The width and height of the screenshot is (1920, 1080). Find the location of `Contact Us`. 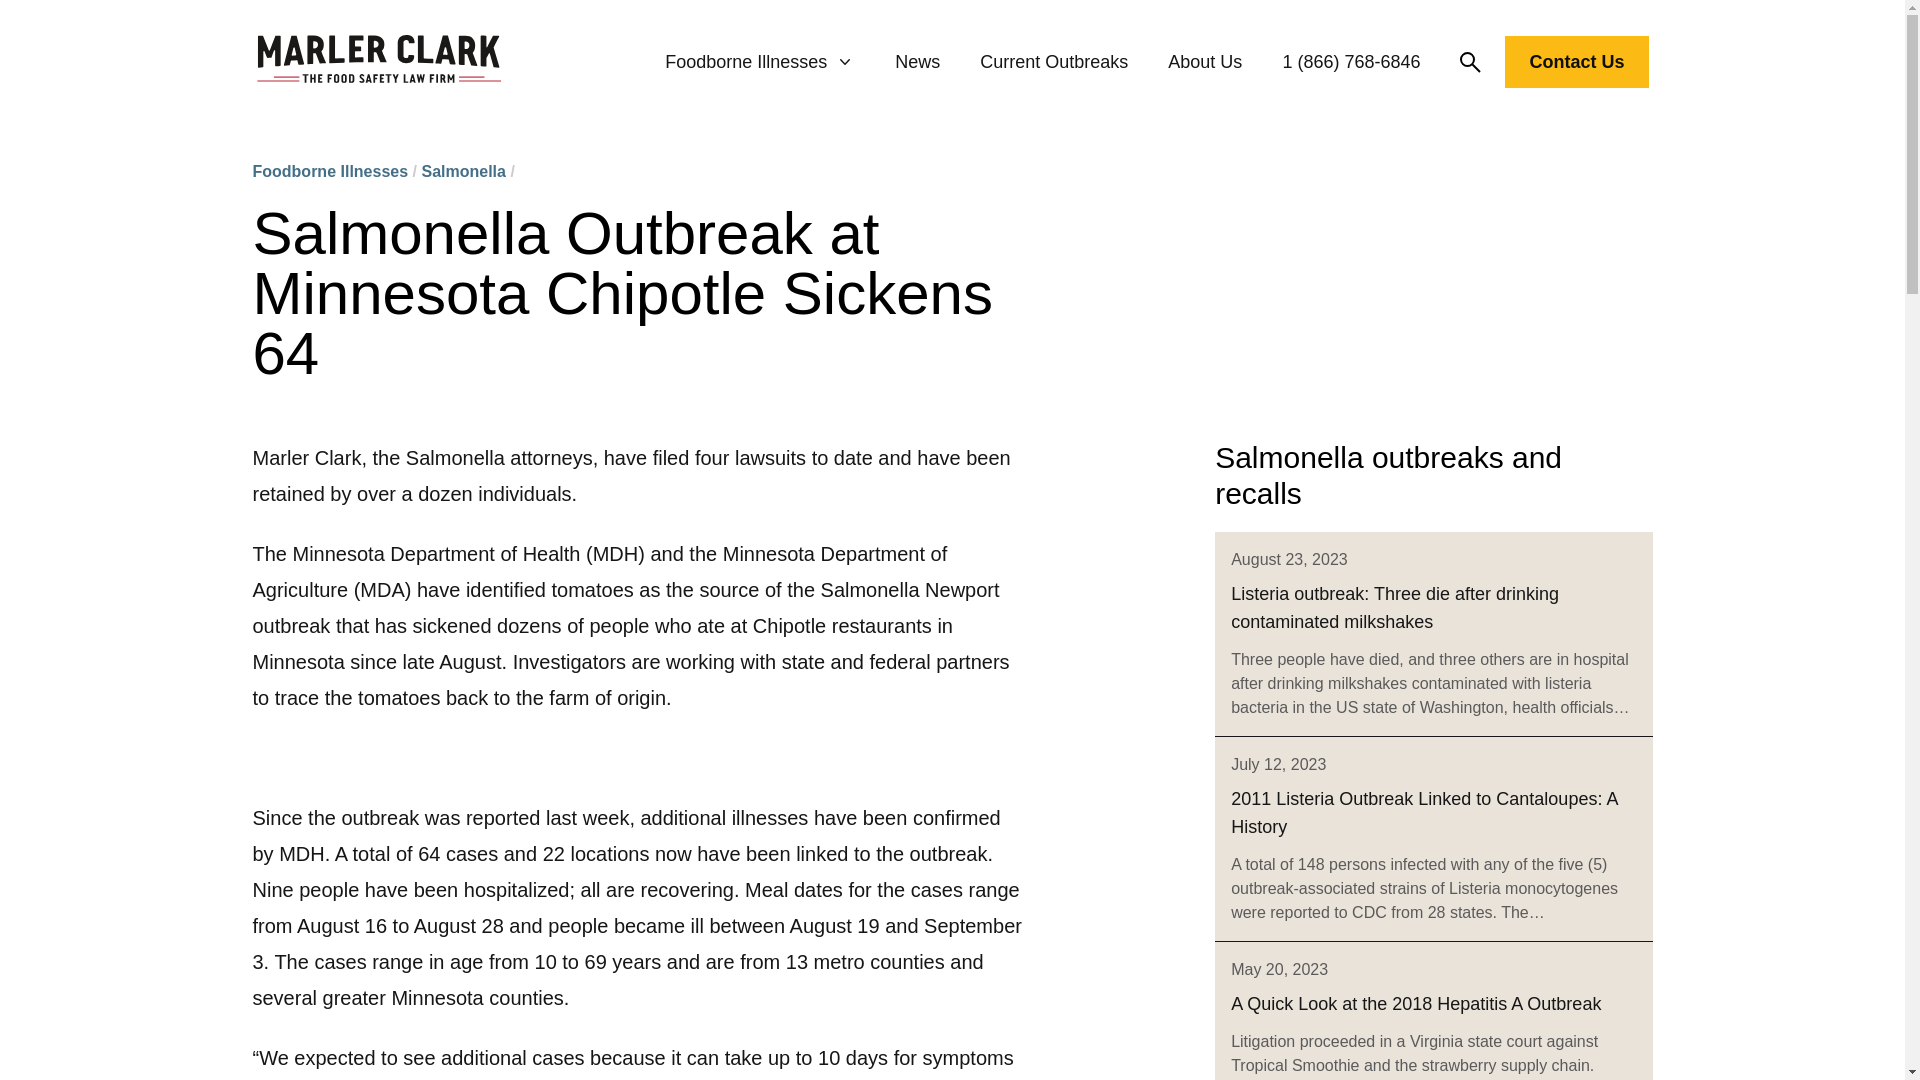

Contact Us is located at coordinates (1576, 61).